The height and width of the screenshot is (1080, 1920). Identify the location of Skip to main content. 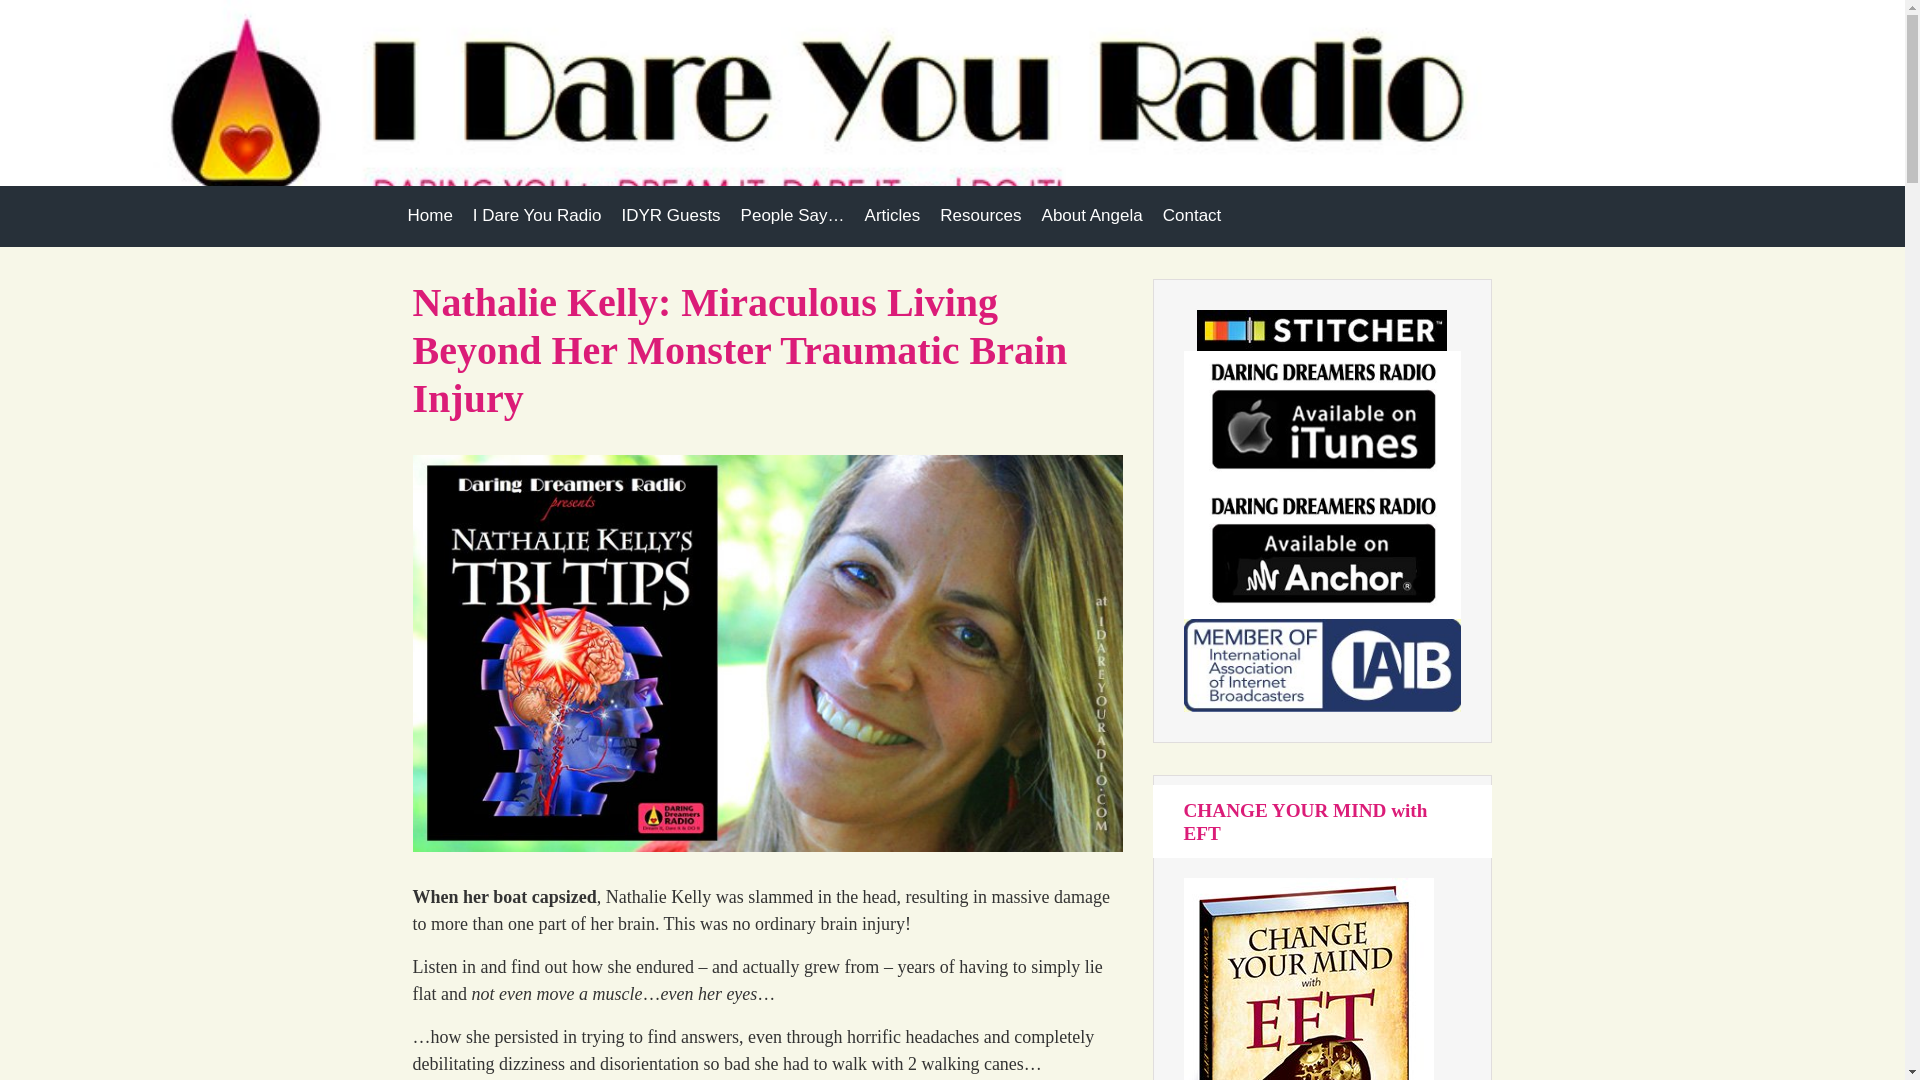
(22, 10).